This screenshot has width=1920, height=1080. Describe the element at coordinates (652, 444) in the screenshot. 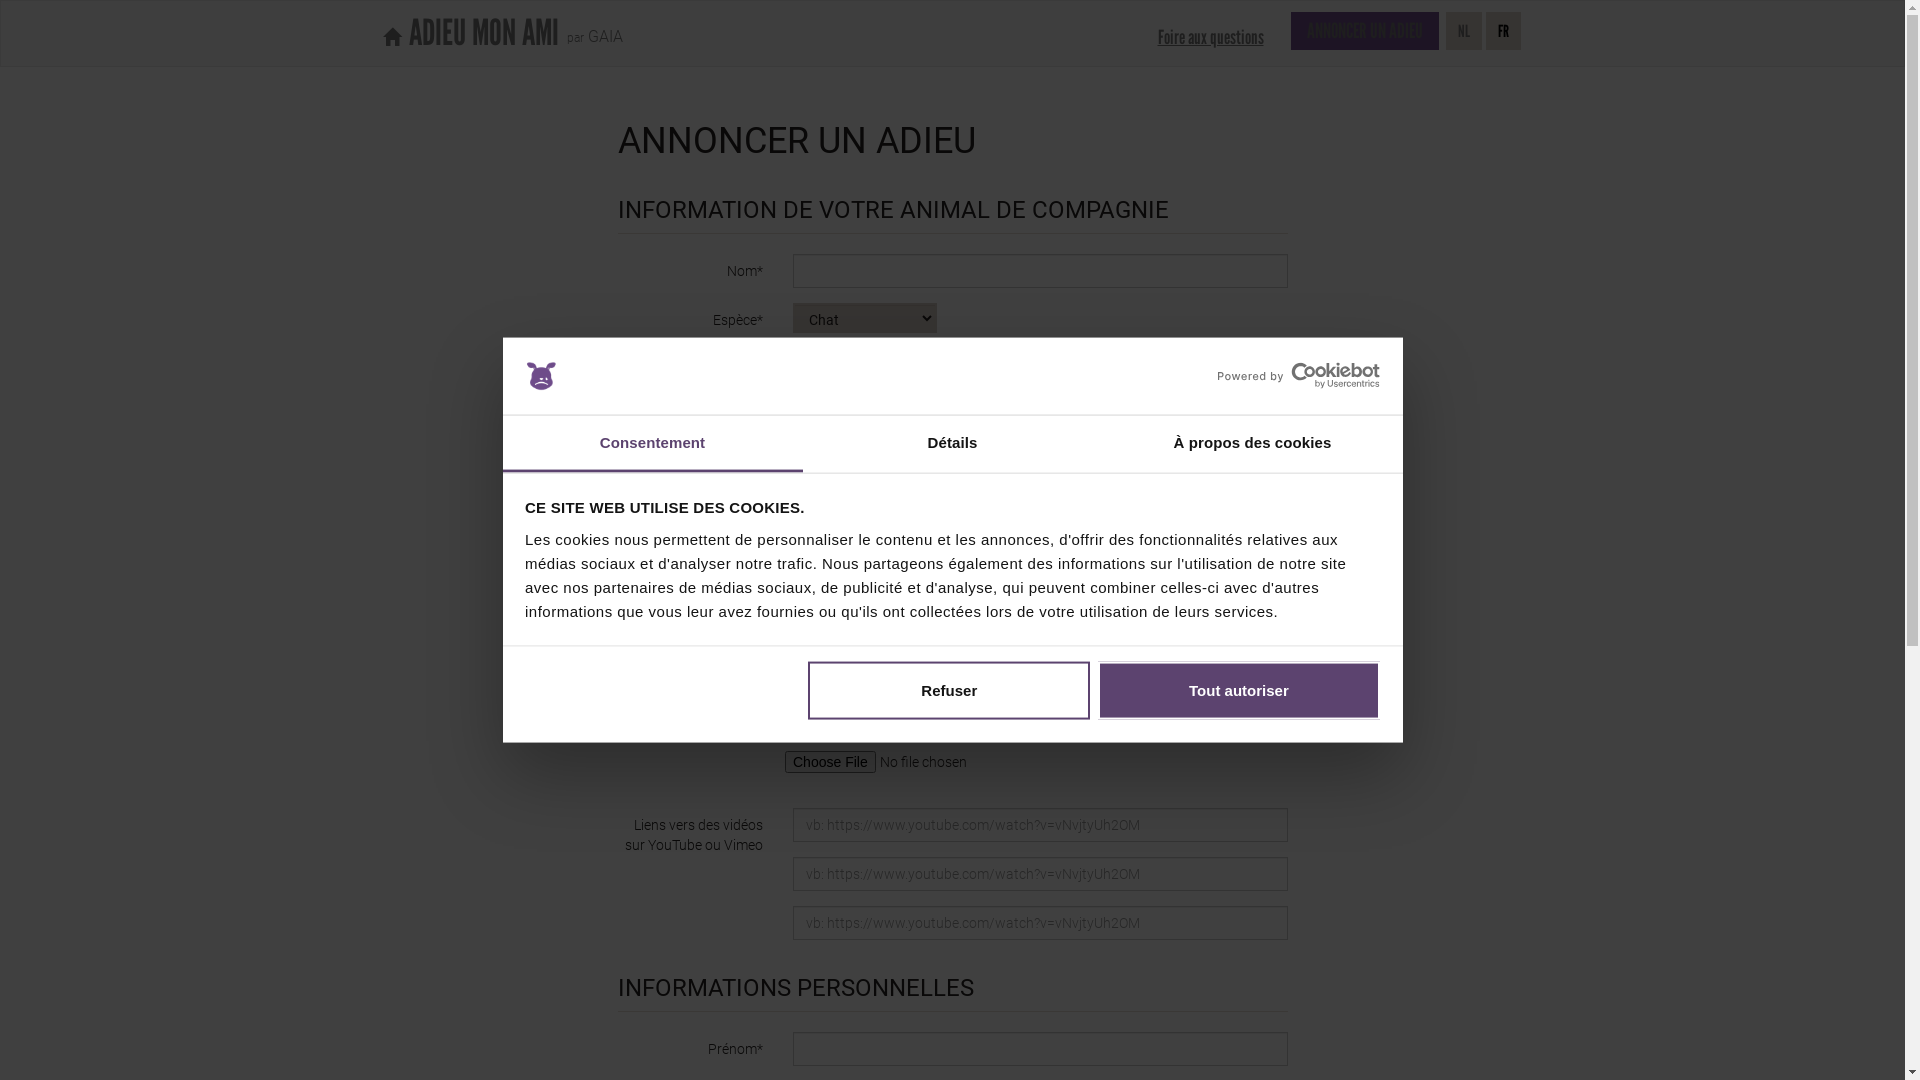

I see `Consentement` at that location.